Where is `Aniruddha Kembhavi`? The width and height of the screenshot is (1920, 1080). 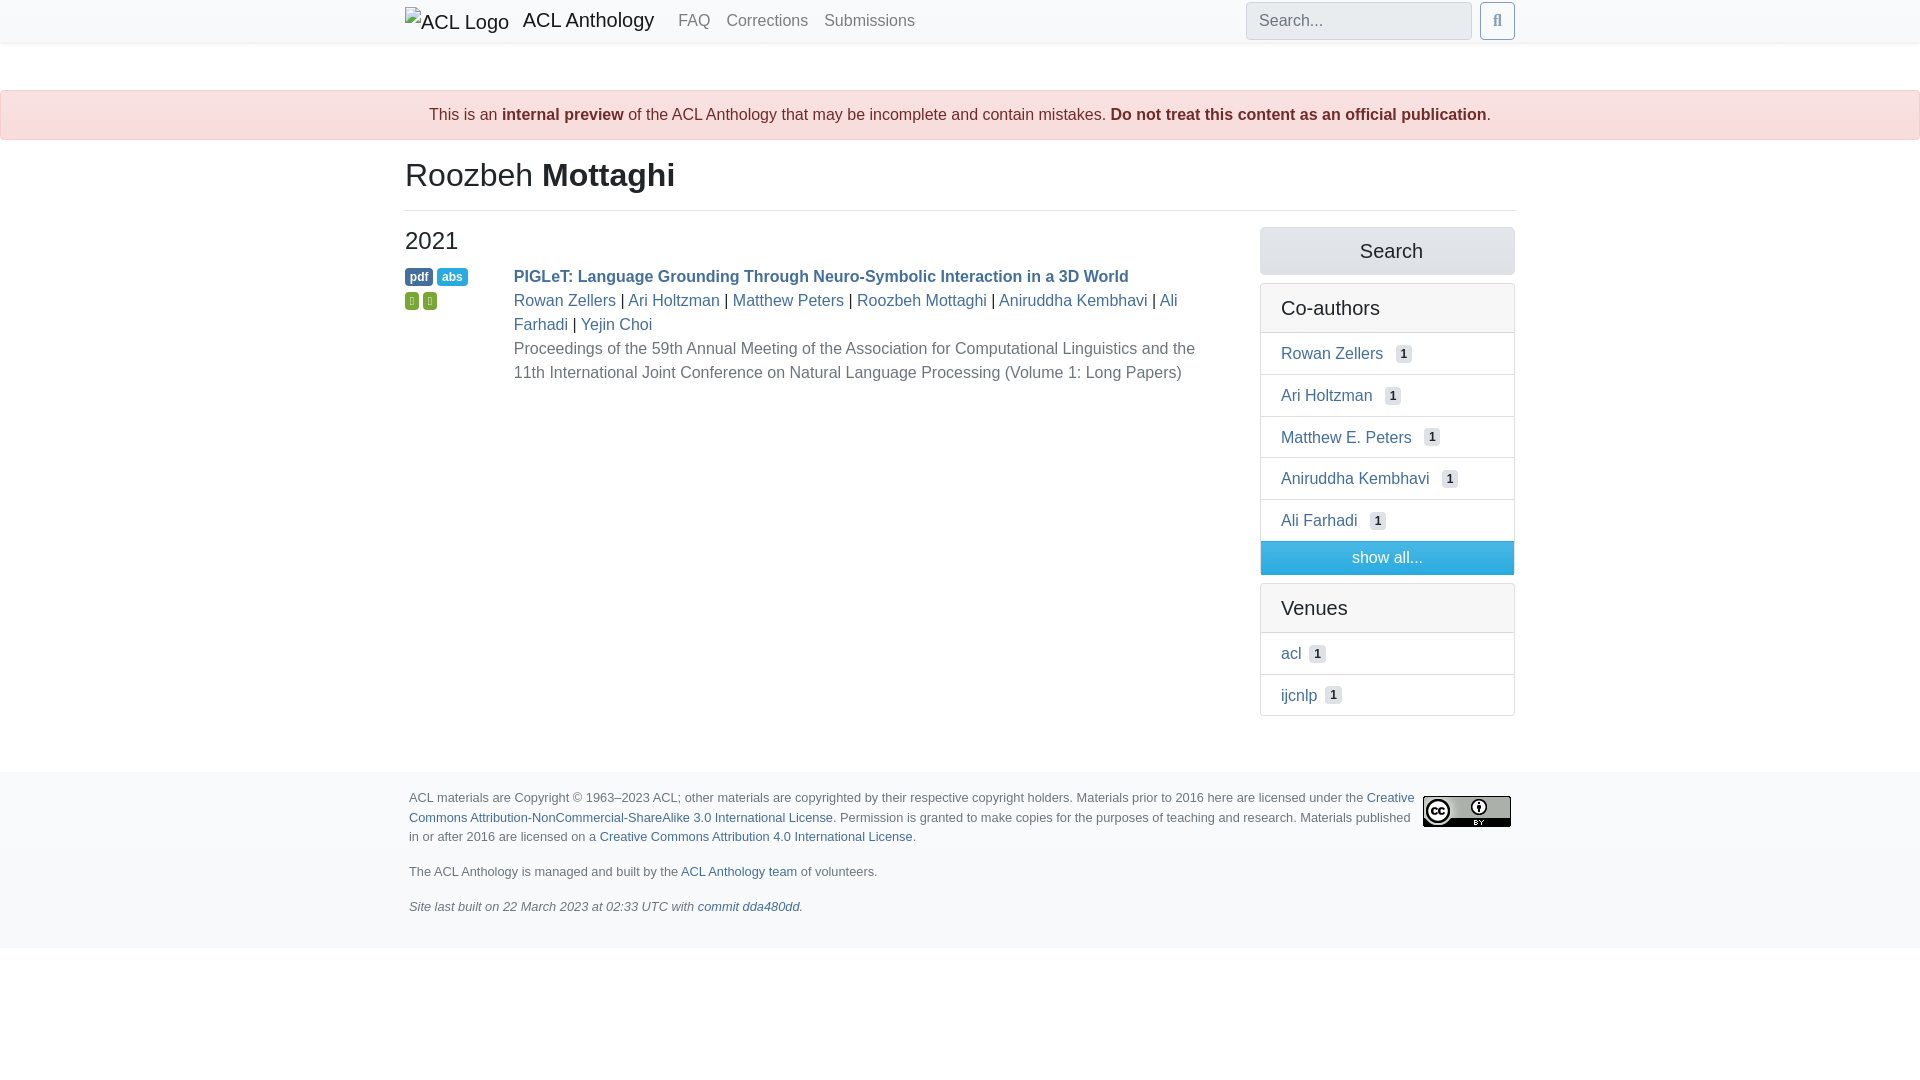
Aniruddha Kembhavi is located at coordinates (1355, 478).